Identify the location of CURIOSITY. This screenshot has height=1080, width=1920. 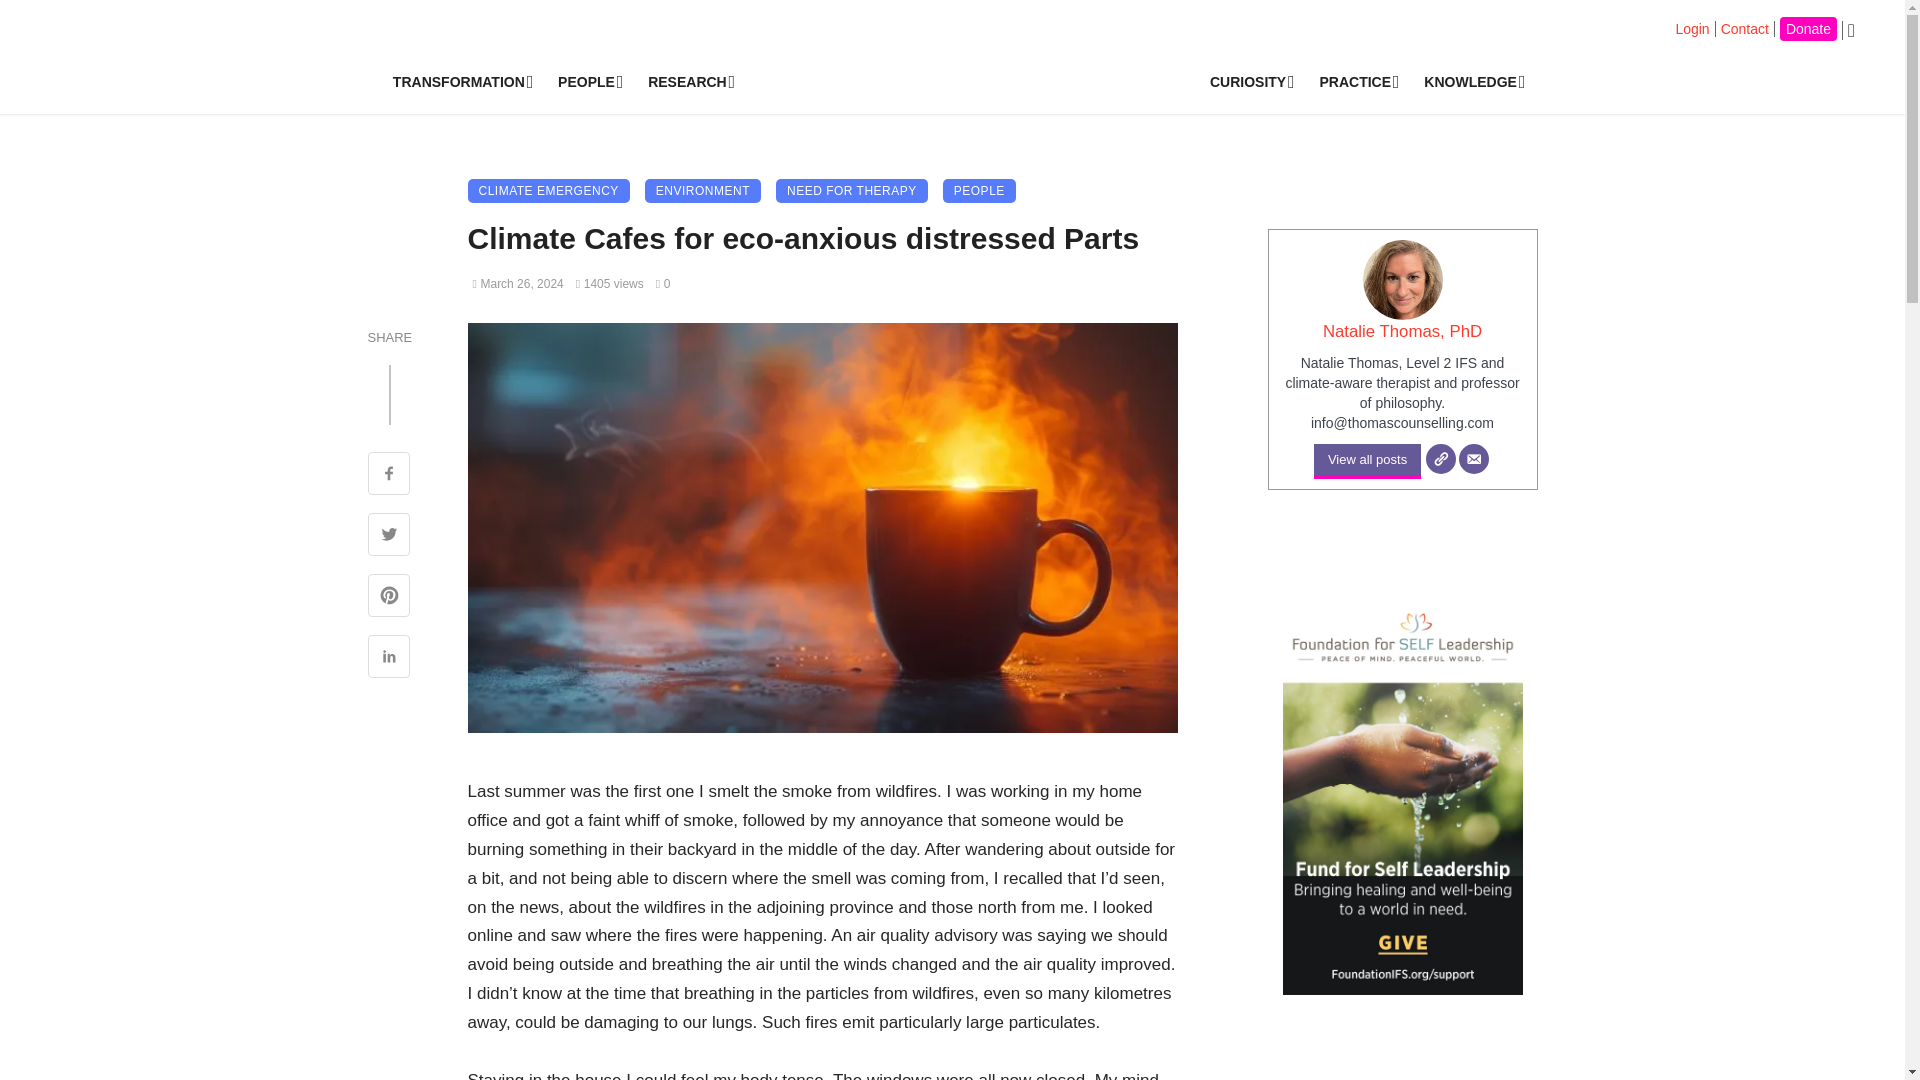
(1250, 82).